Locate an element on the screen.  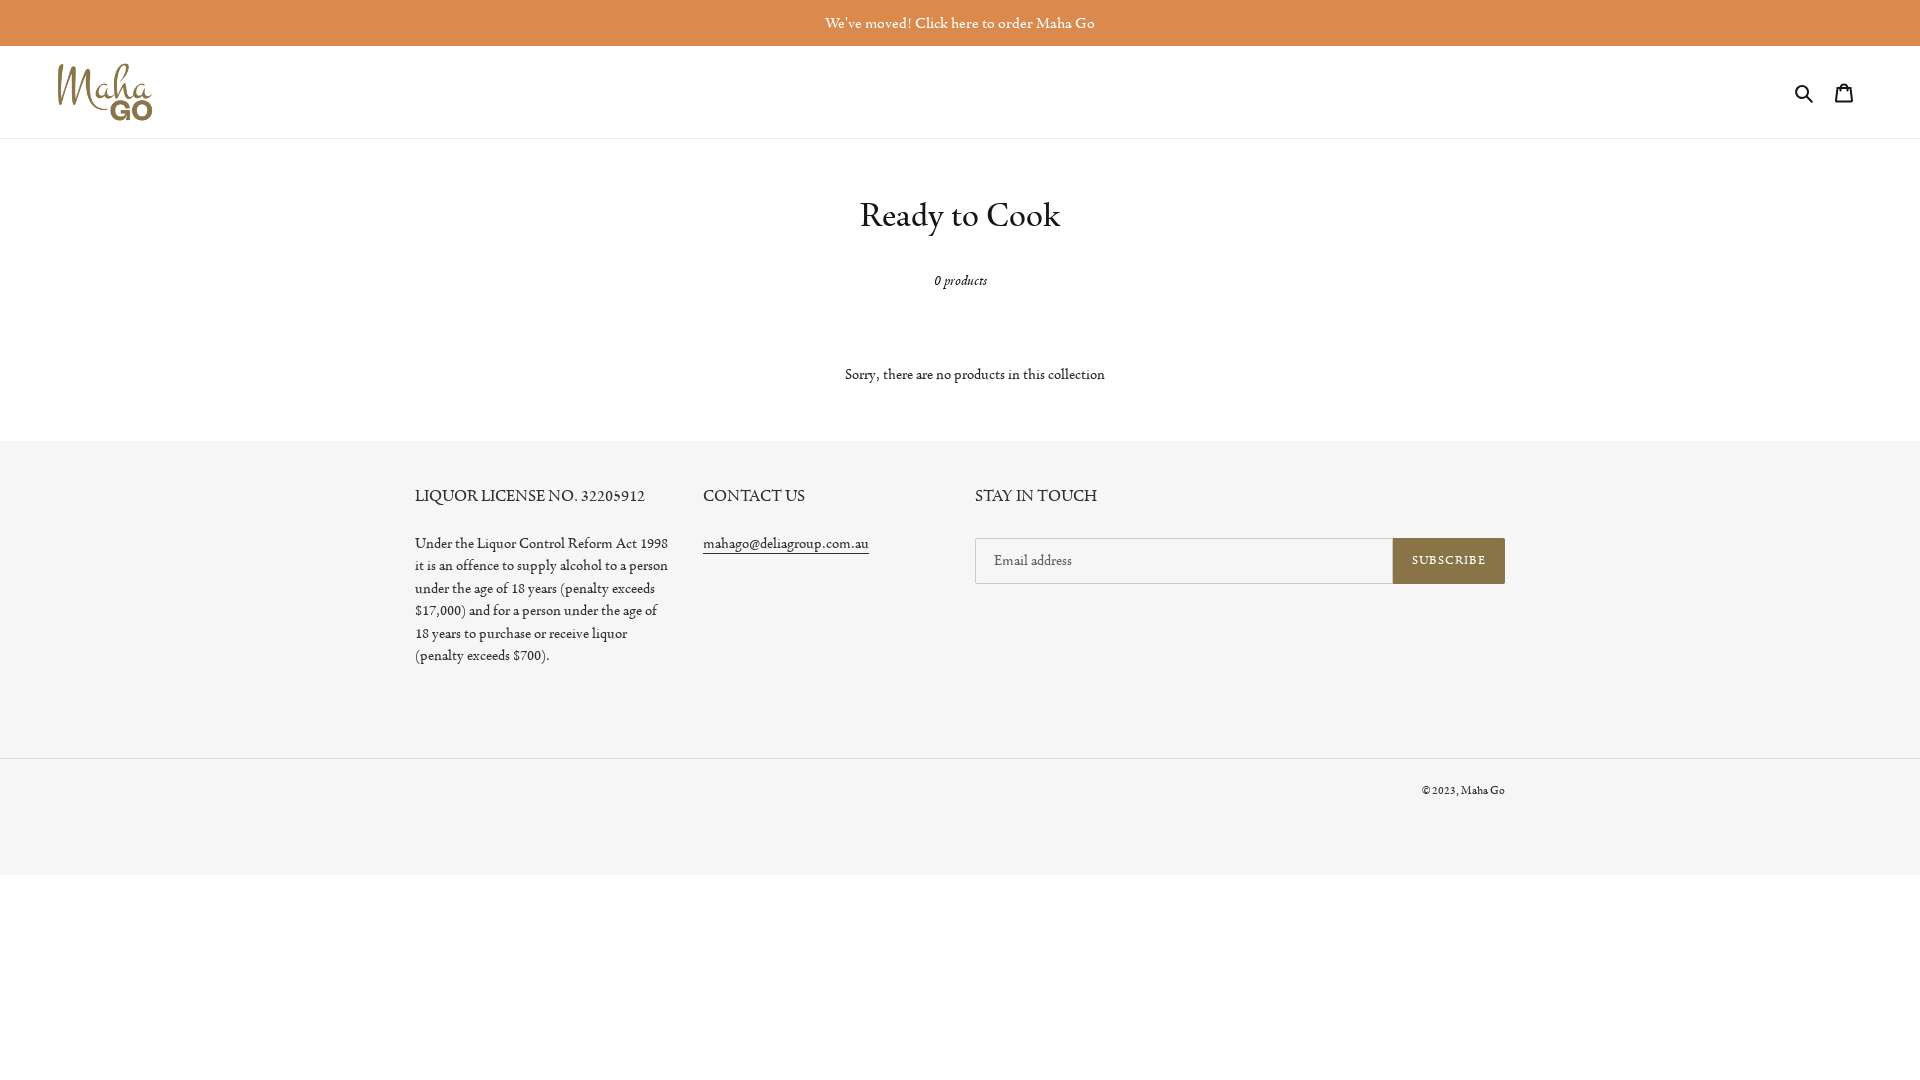
mahago@deliagroup.com.au is located at coordinates (785, 544).